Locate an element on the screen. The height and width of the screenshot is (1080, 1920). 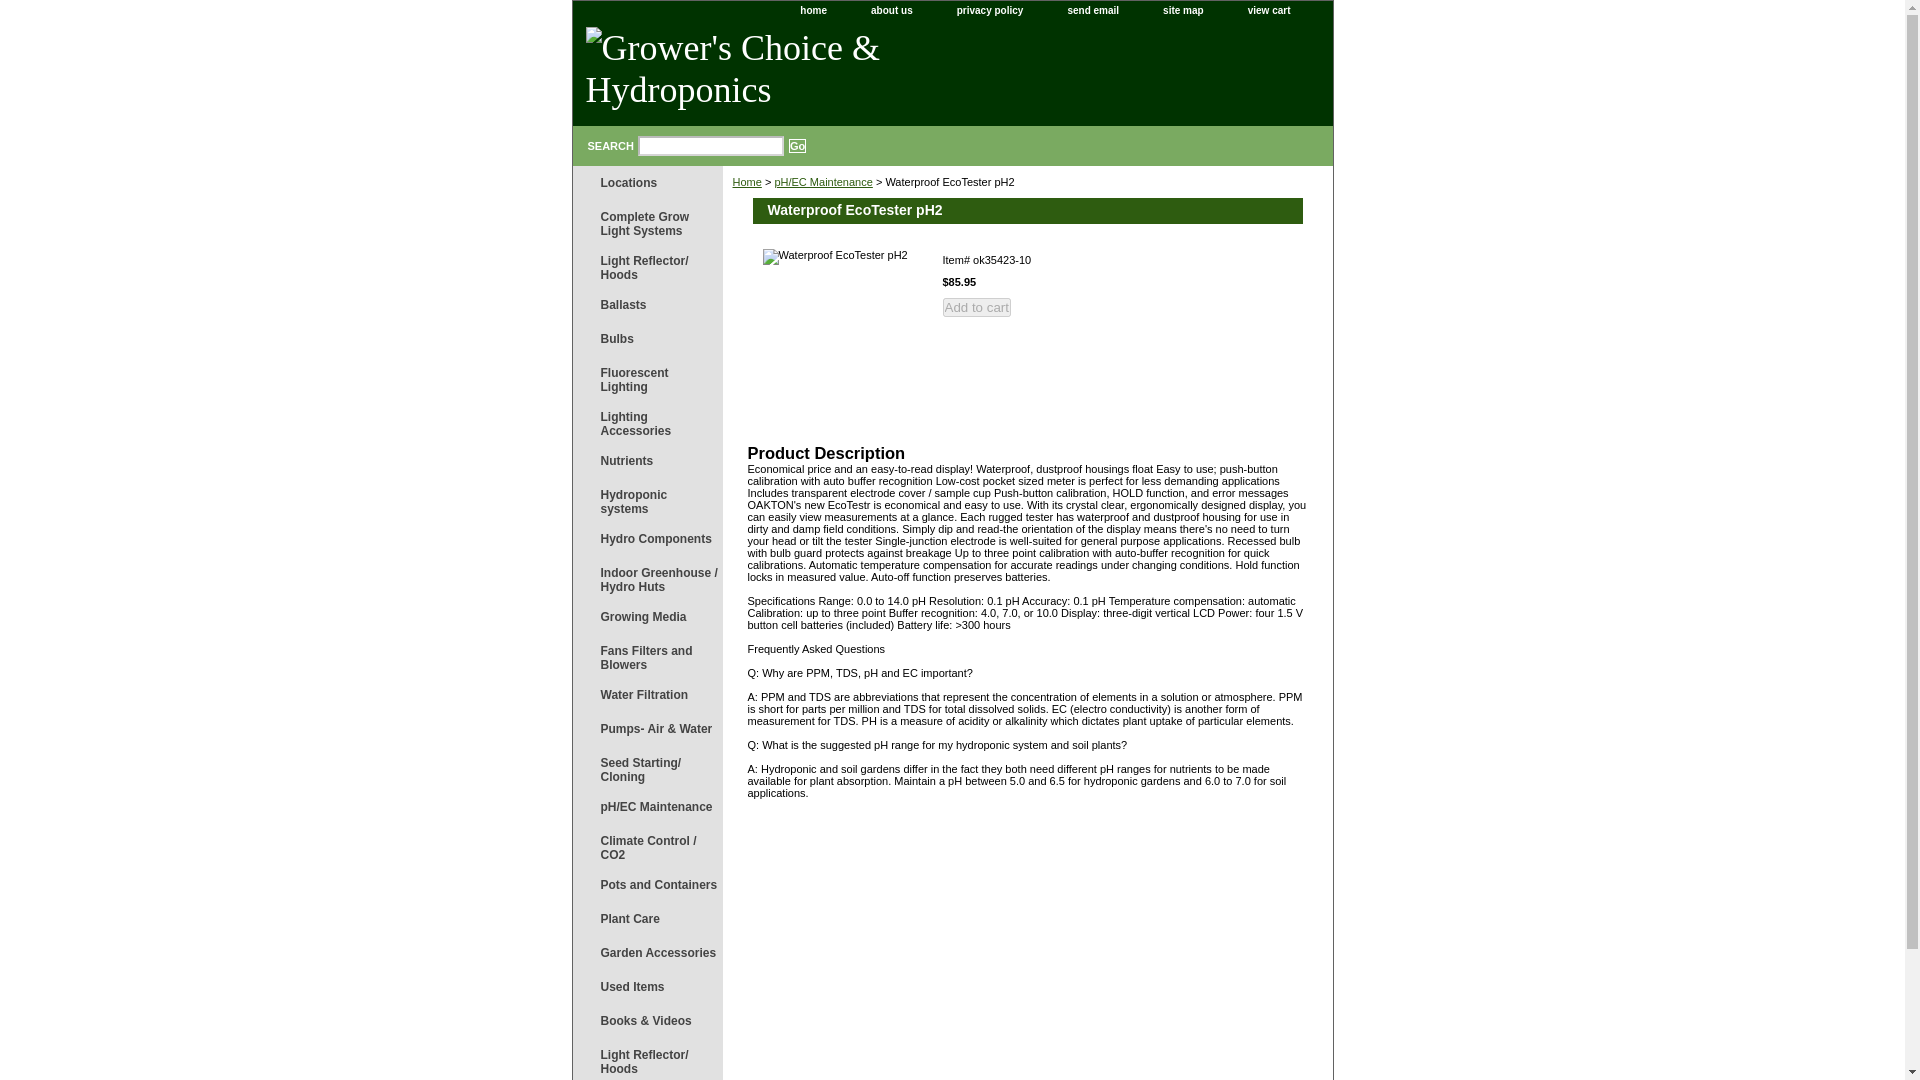
Lighting Accessories is located at coordinates (646, 421).